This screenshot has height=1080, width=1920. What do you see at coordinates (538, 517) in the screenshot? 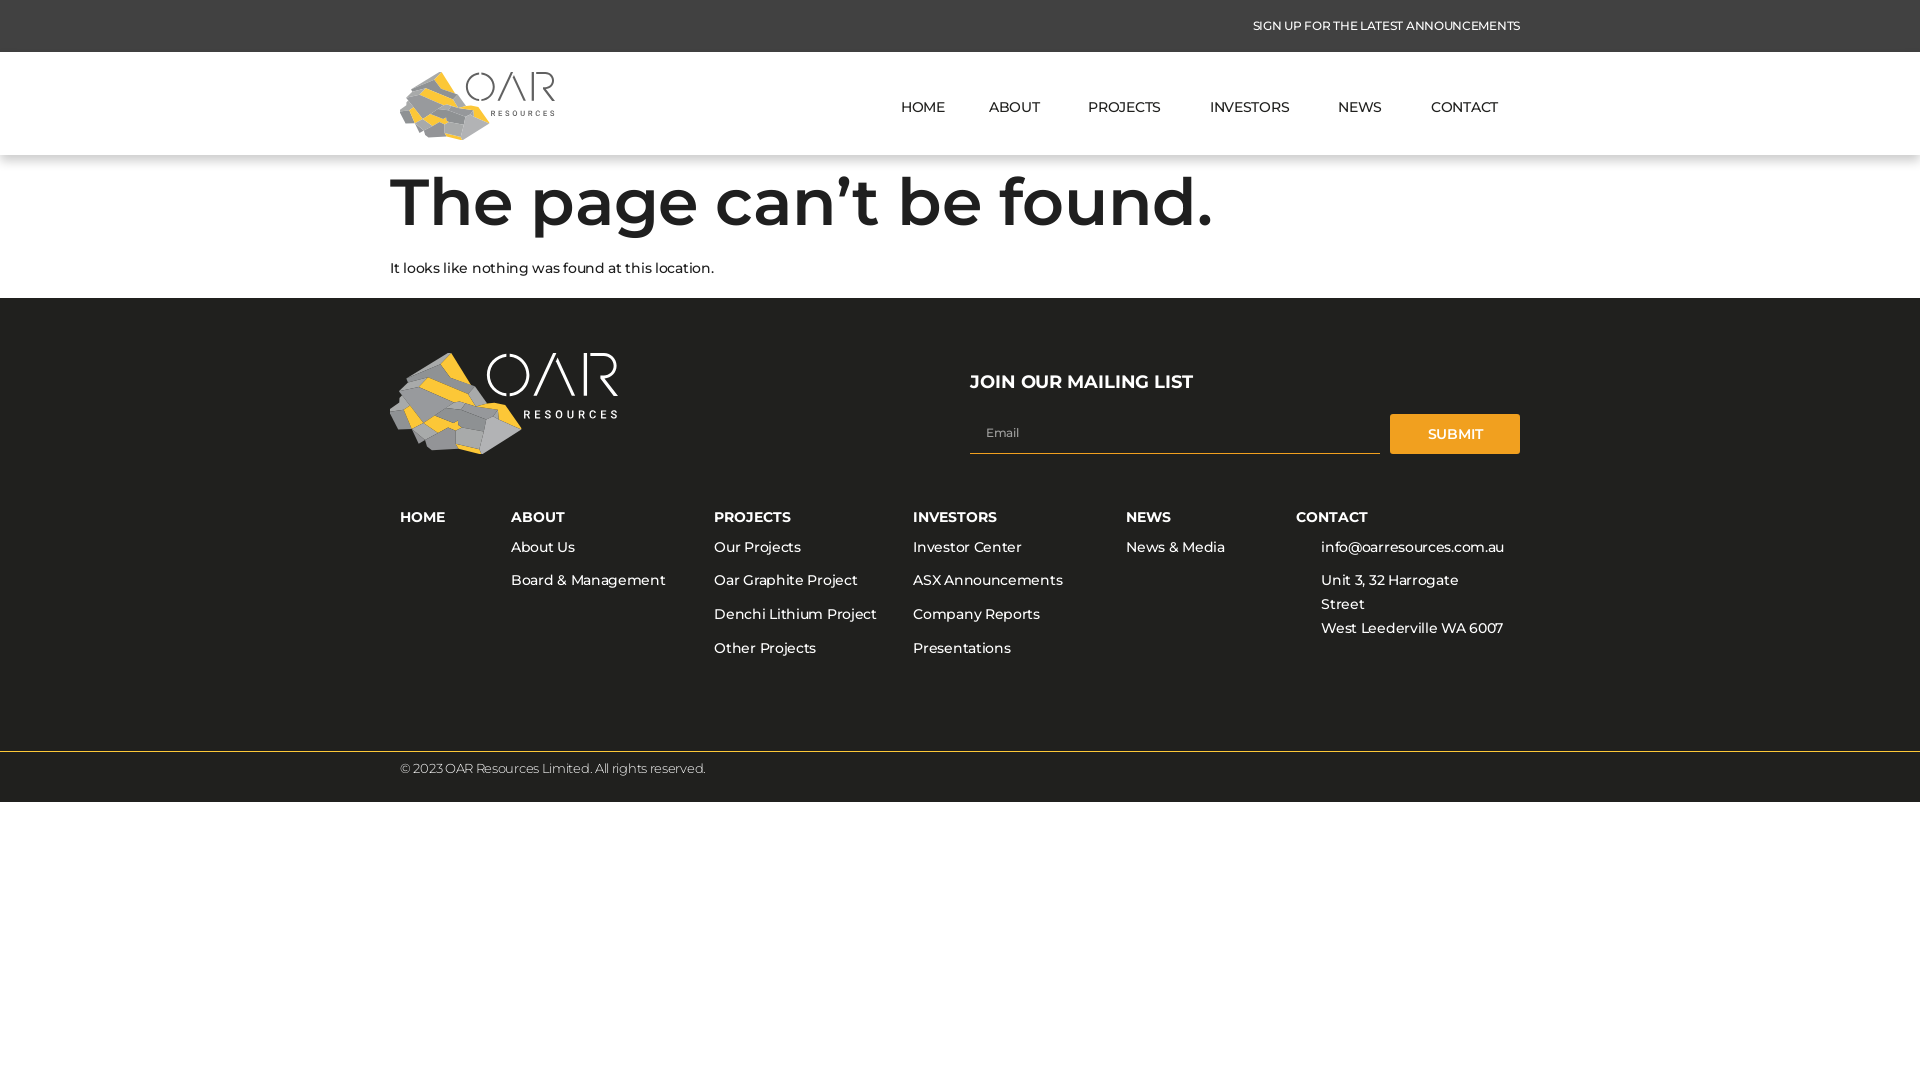
I see `ABOUT` at bounding box center [538, 517].